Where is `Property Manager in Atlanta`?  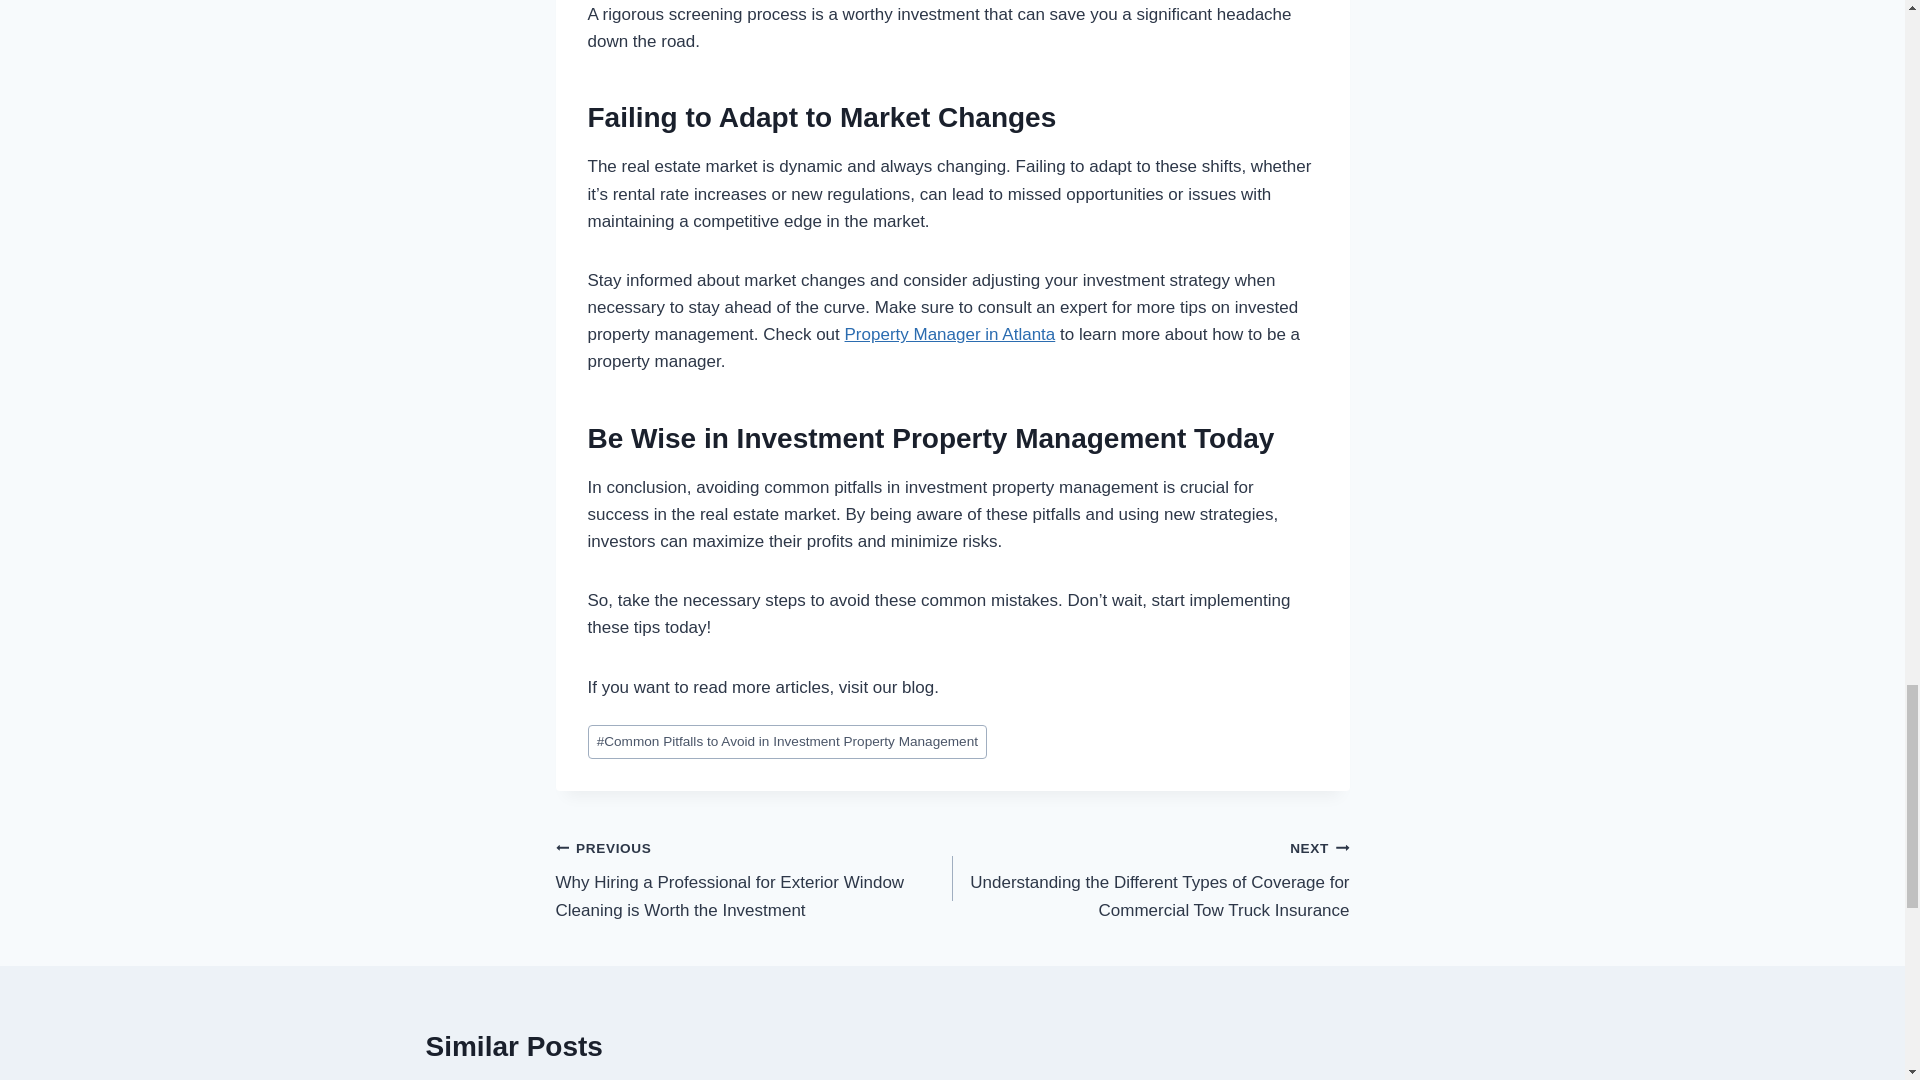 Property Manager in Atlanta is located at coordinates (950, 334).